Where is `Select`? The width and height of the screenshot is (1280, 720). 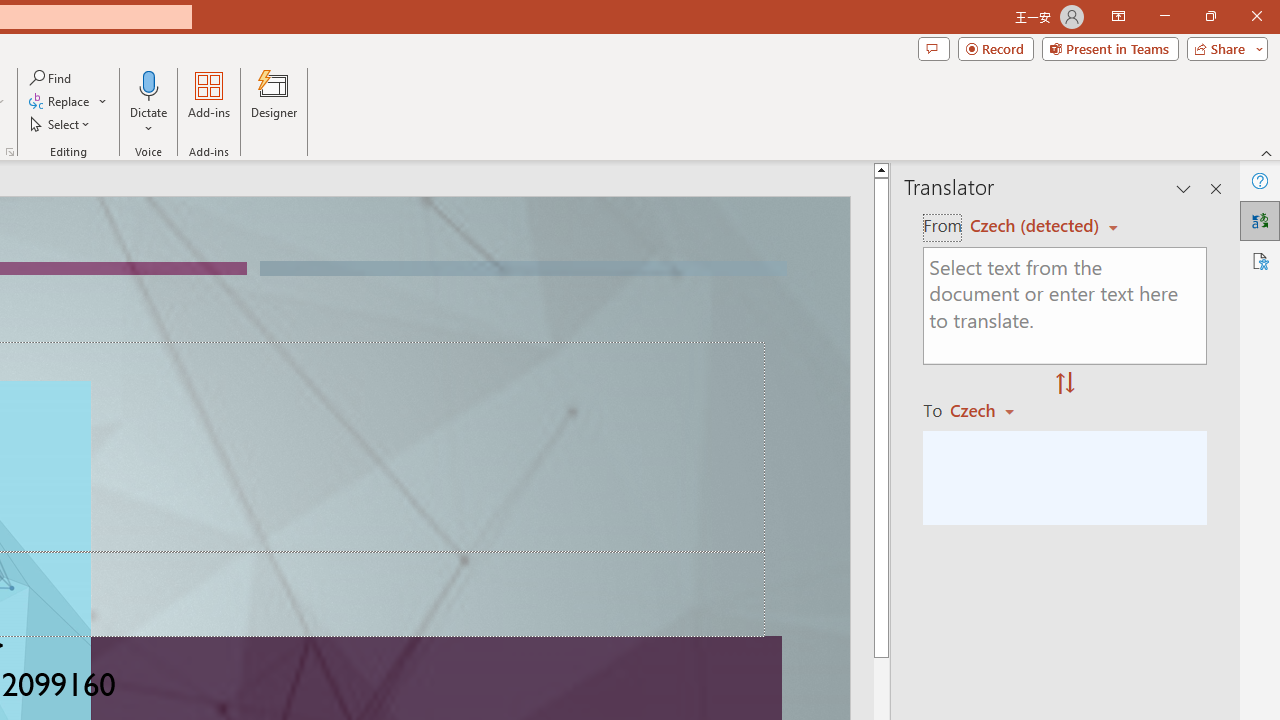
Select is located at coordinates (61, 124).